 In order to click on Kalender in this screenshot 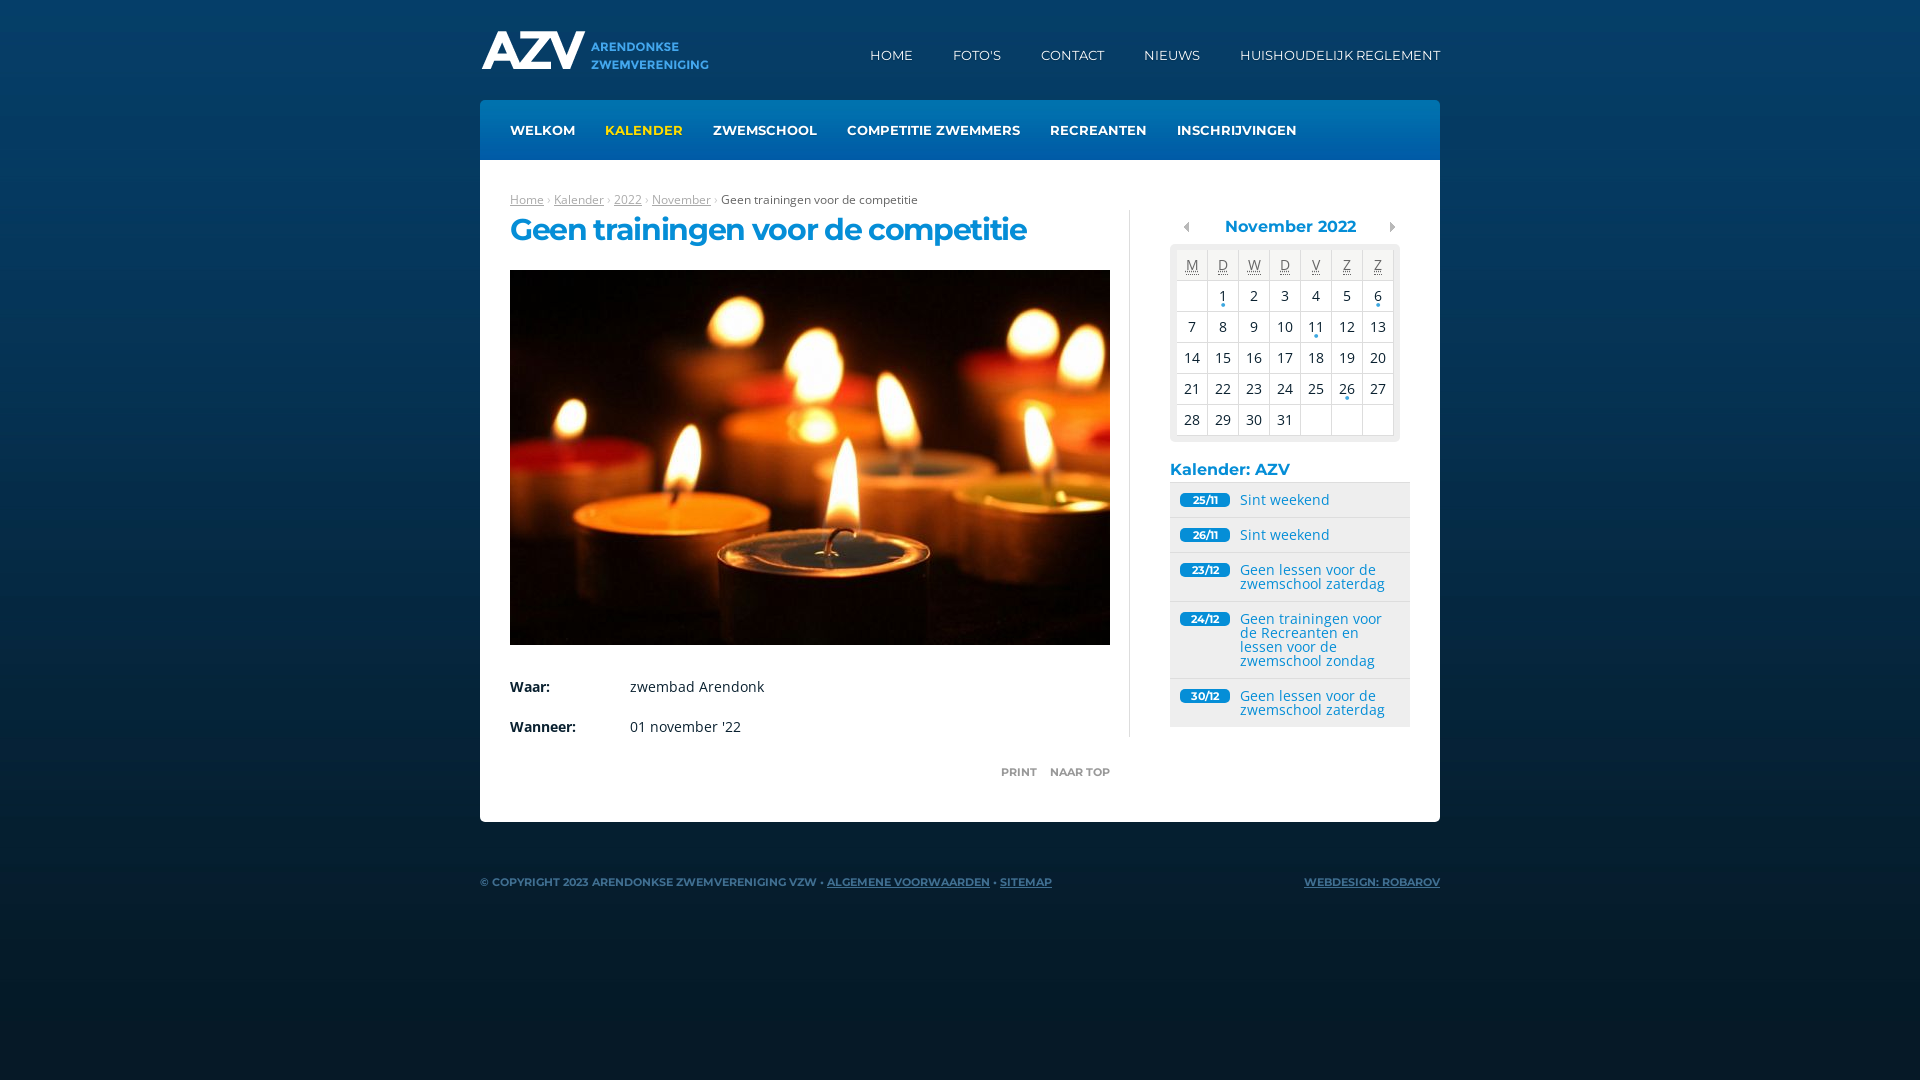, I will do `click(579, 200)`.